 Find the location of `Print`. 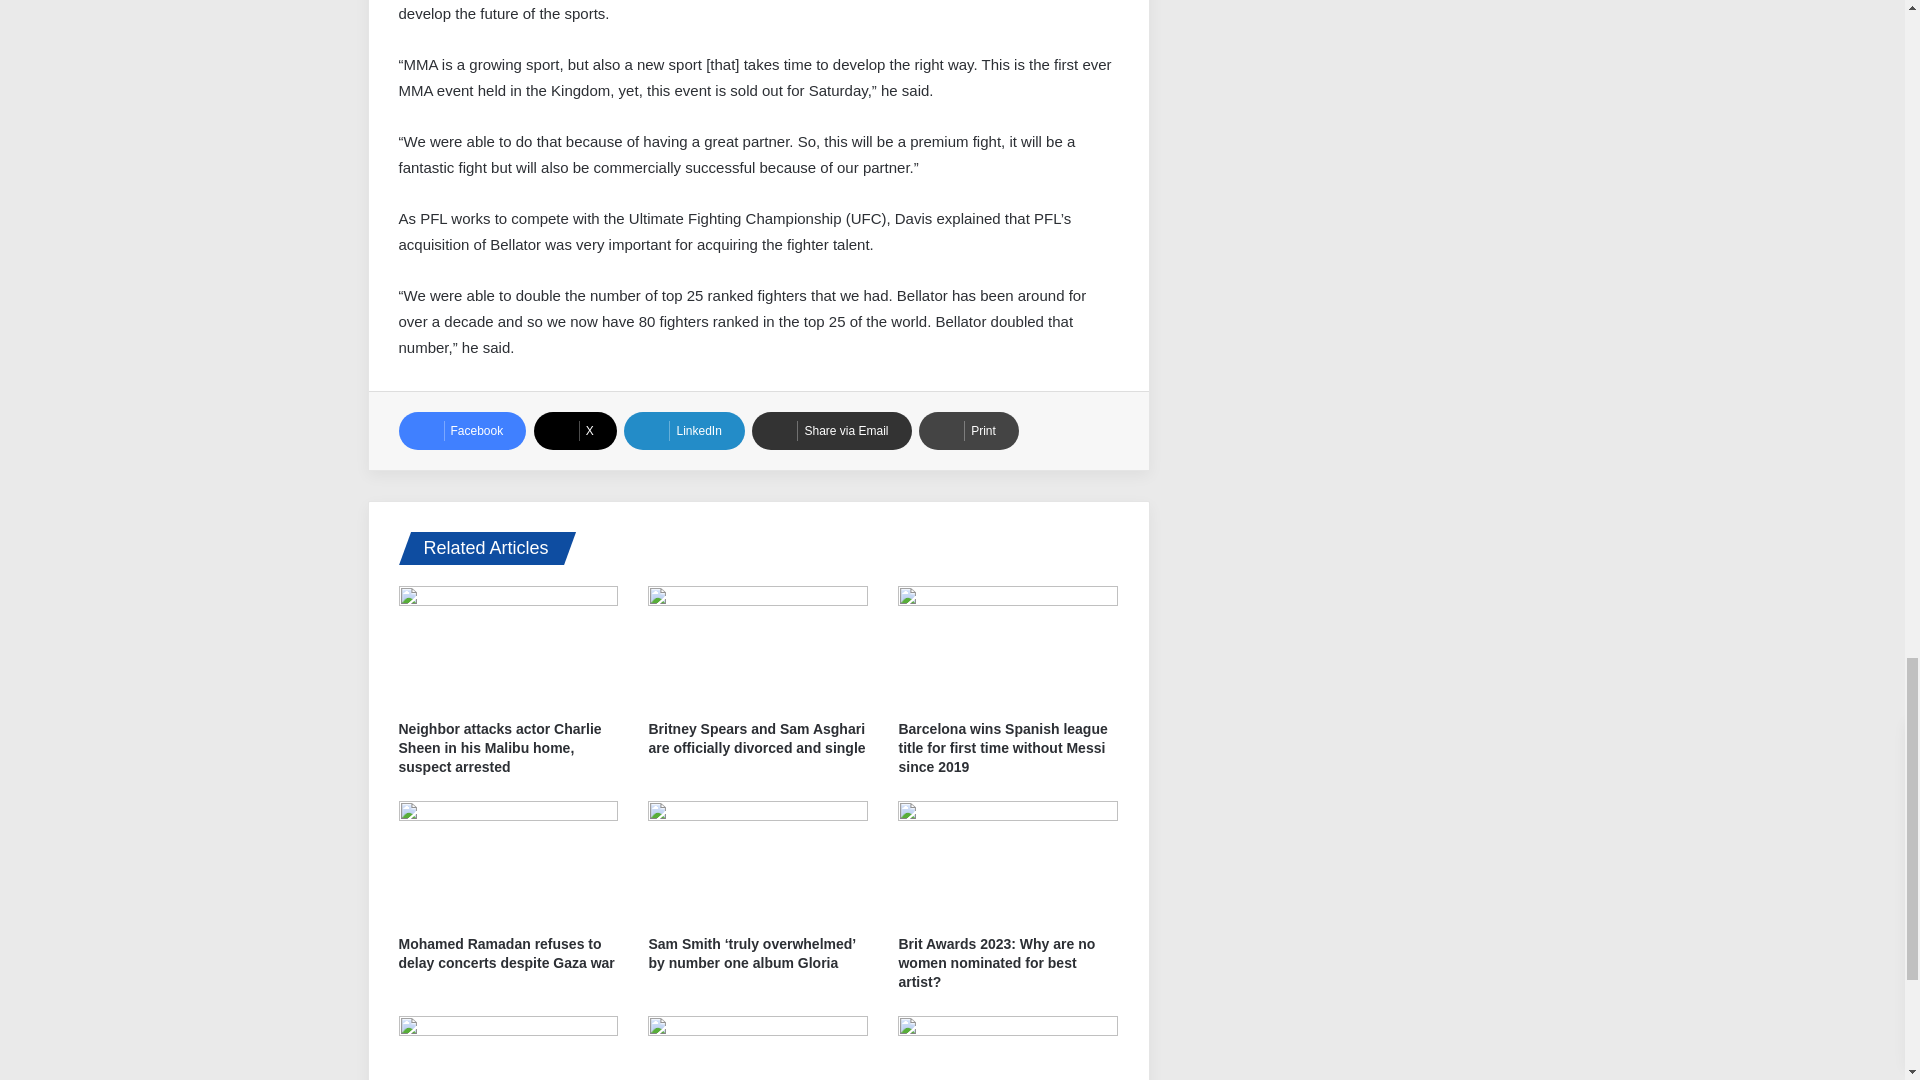

Print is located at coordinates (969, 430).